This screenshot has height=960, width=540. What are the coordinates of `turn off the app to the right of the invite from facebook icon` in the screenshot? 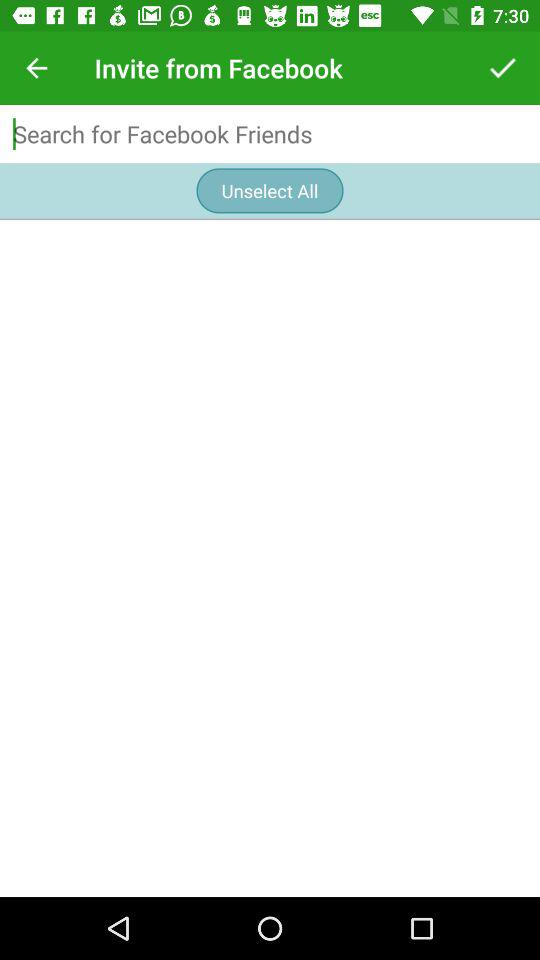 It's located at (503, 68).